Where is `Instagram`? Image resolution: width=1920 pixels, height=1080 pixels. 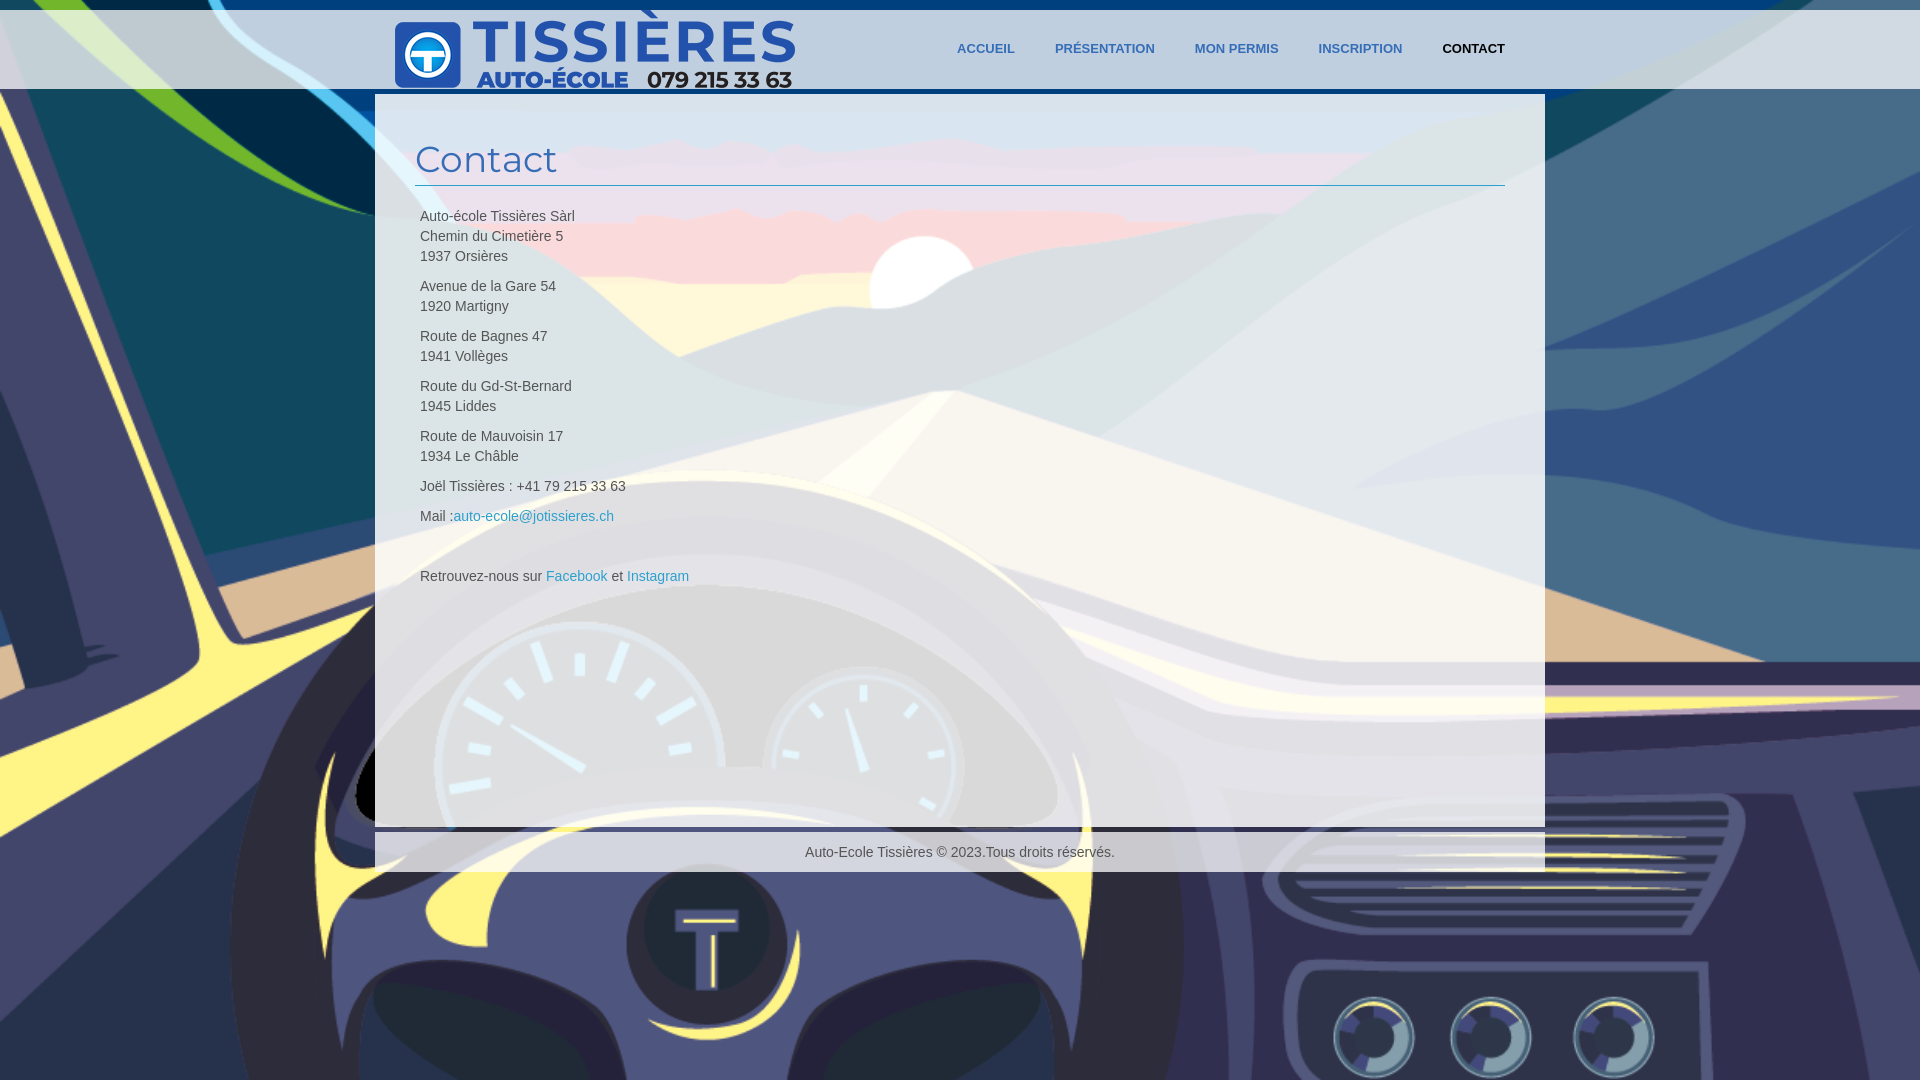
Instagram is located at coordinates (658, 576).